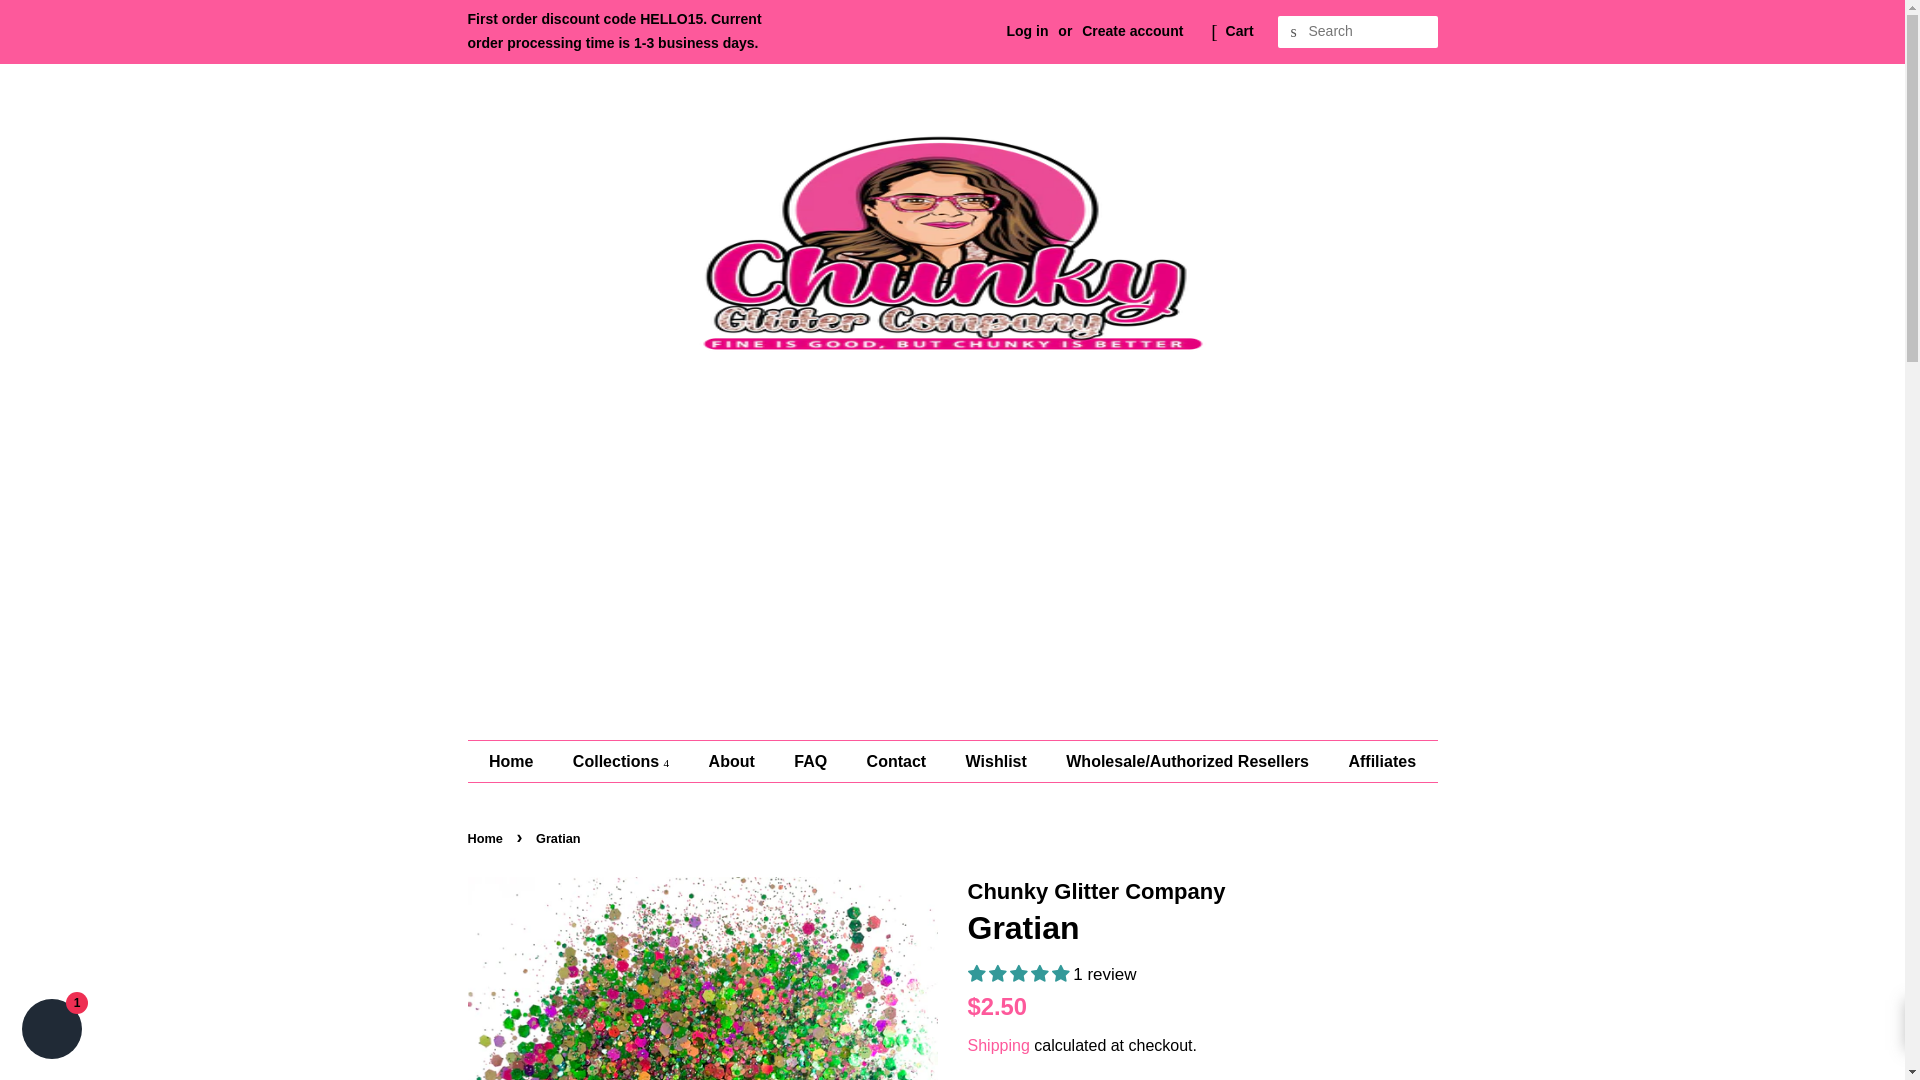  Describe the element at coordinates (1132, 30) in the screenshot. I see `Create account` at that location.